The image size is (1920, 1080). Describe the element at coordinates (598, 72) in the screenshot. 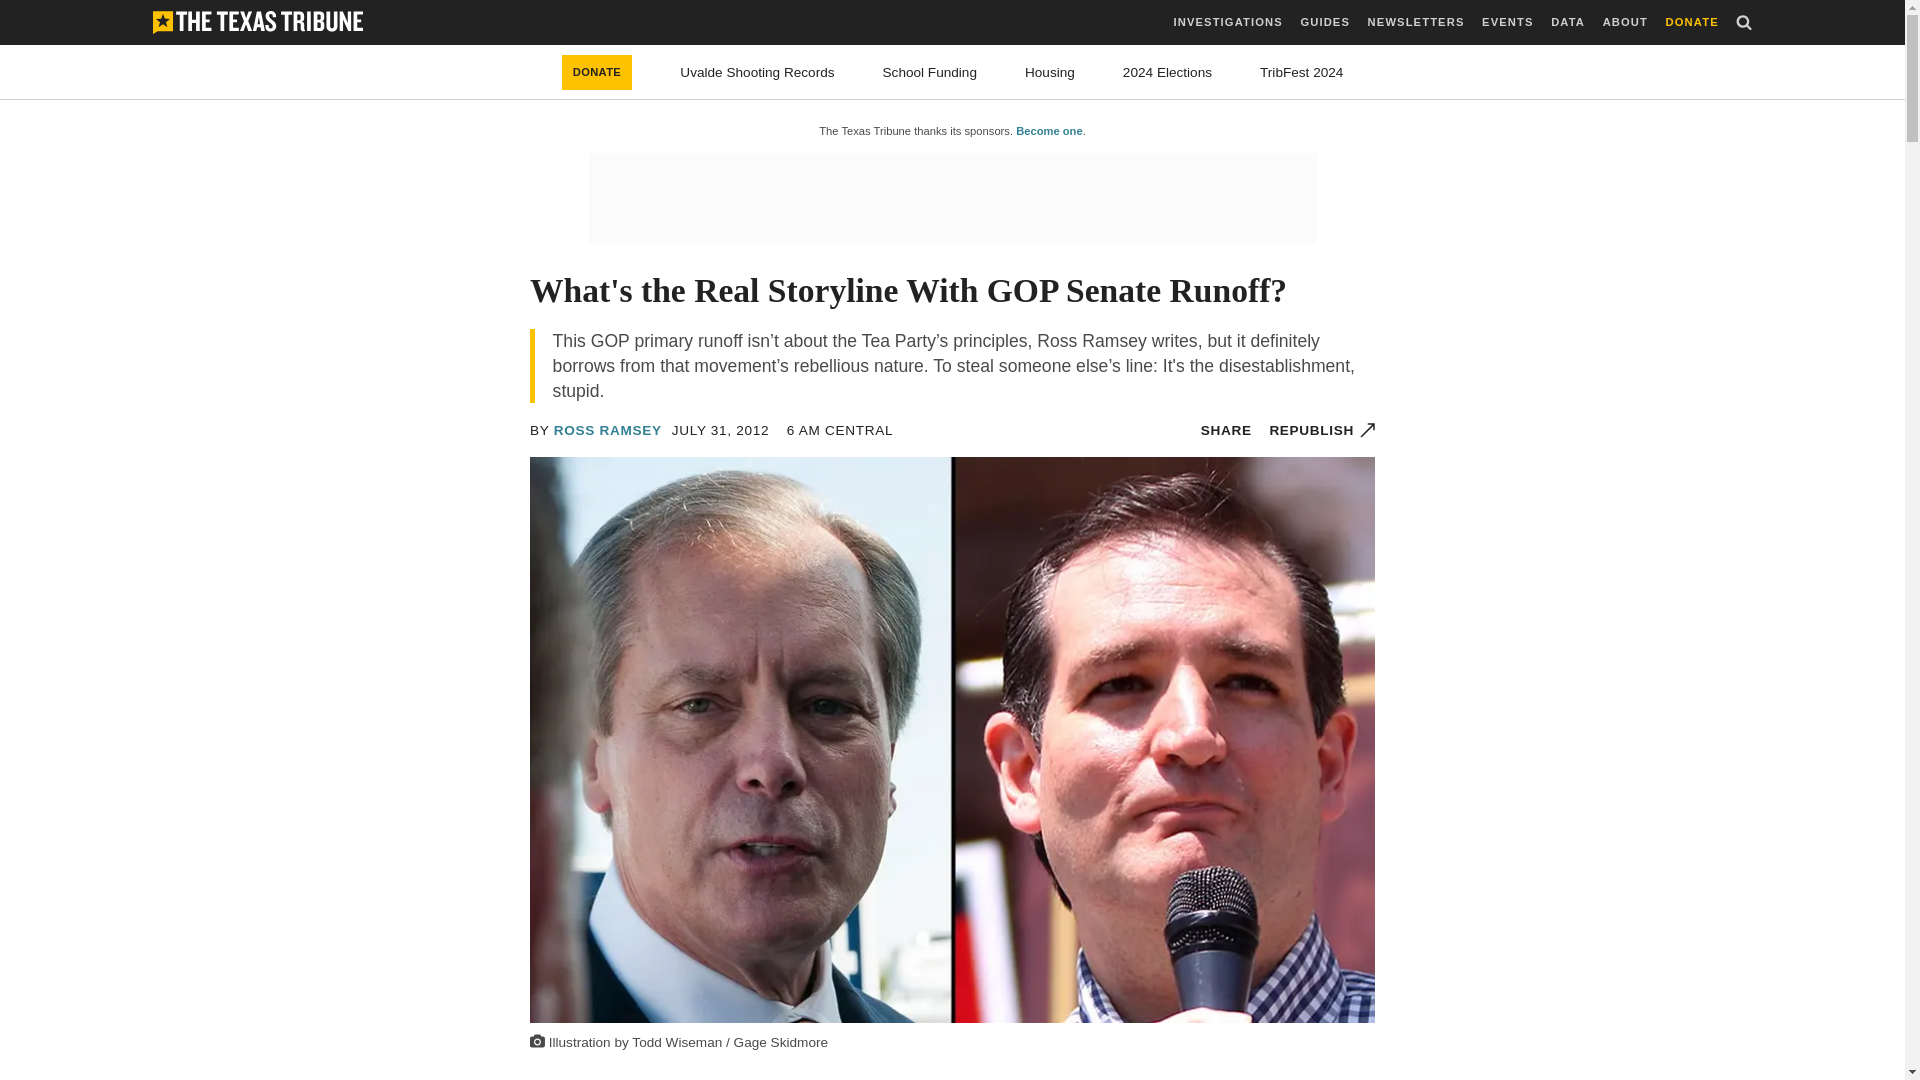

I see `DONATE` at that location.